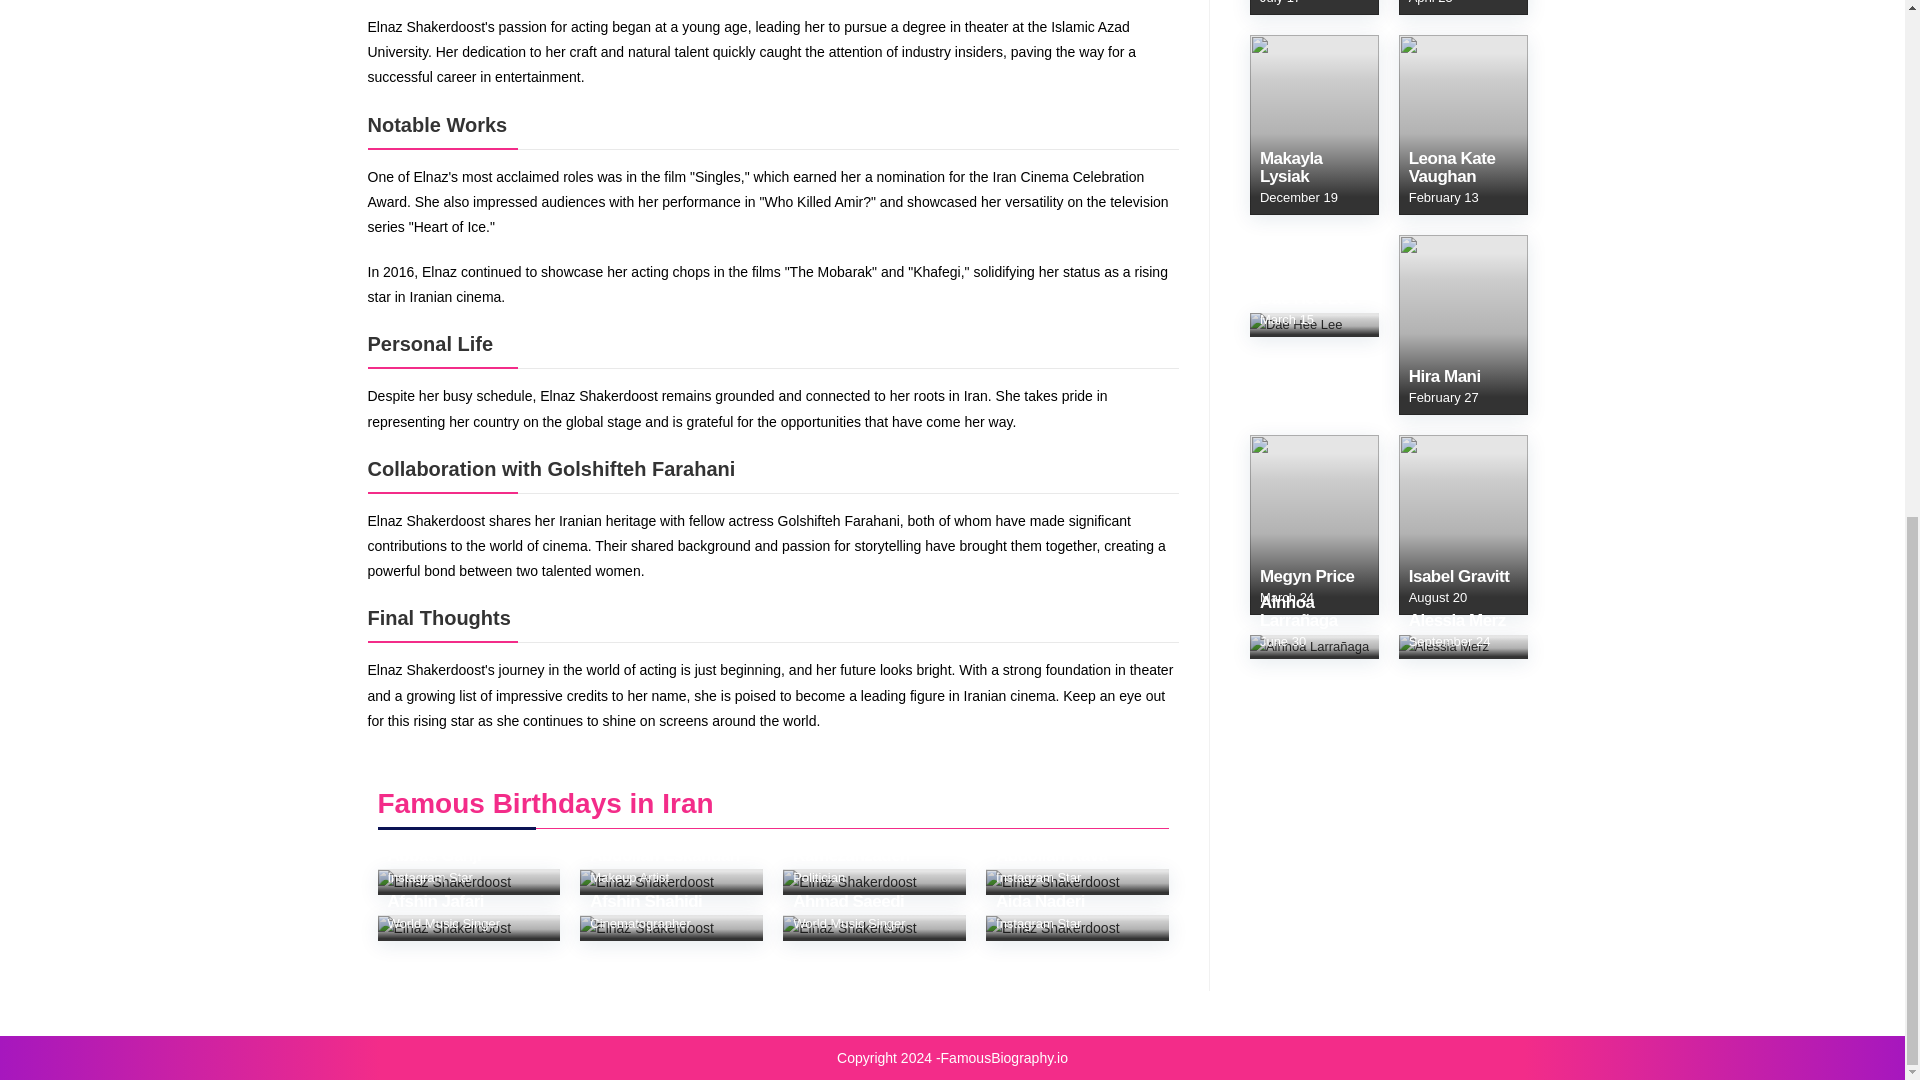  What do you see at coordinates (1052, 865) in the screenshot?
I see `Abdollah Rava` at bounding box center [1052, 865].